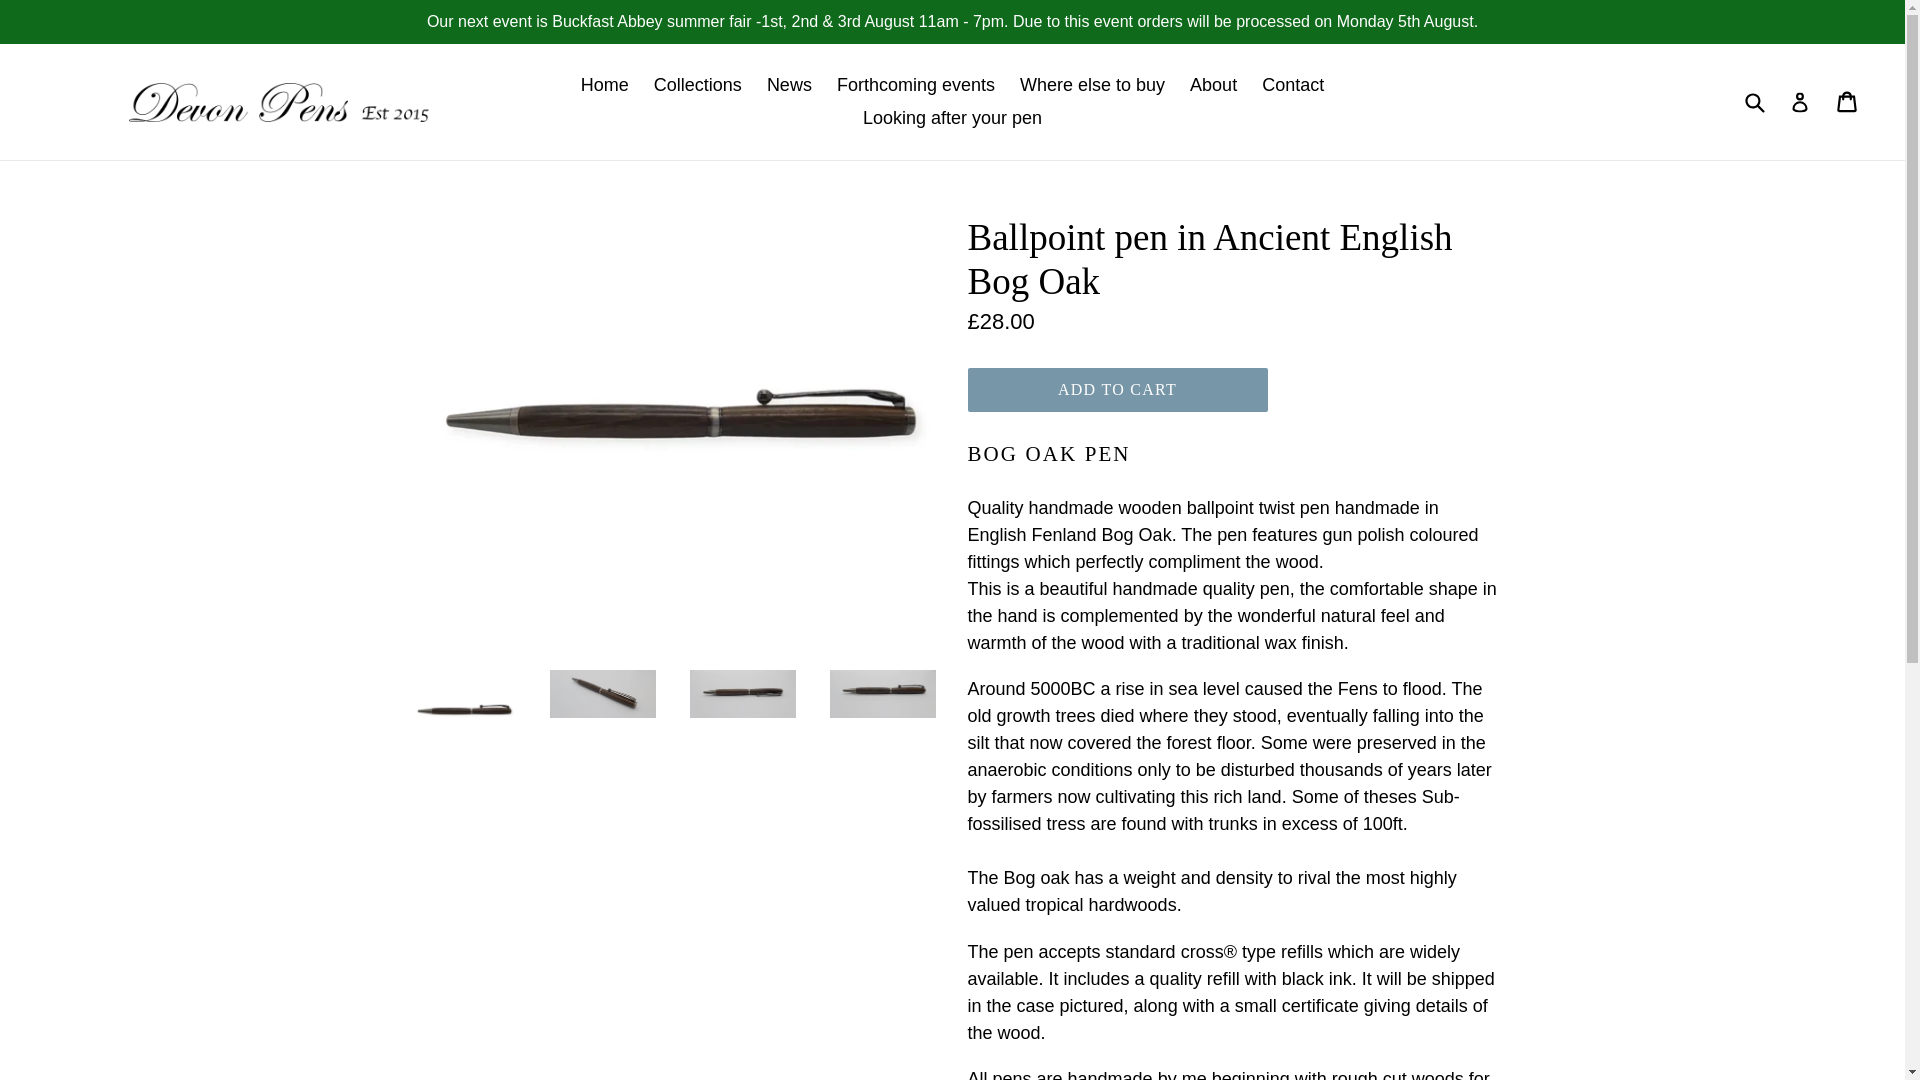 The height and width of the screenshot is (1080, 1920). Describe the element at coordinates (916, 85) in the screenshot. I see `Forthcoming events` at that location.